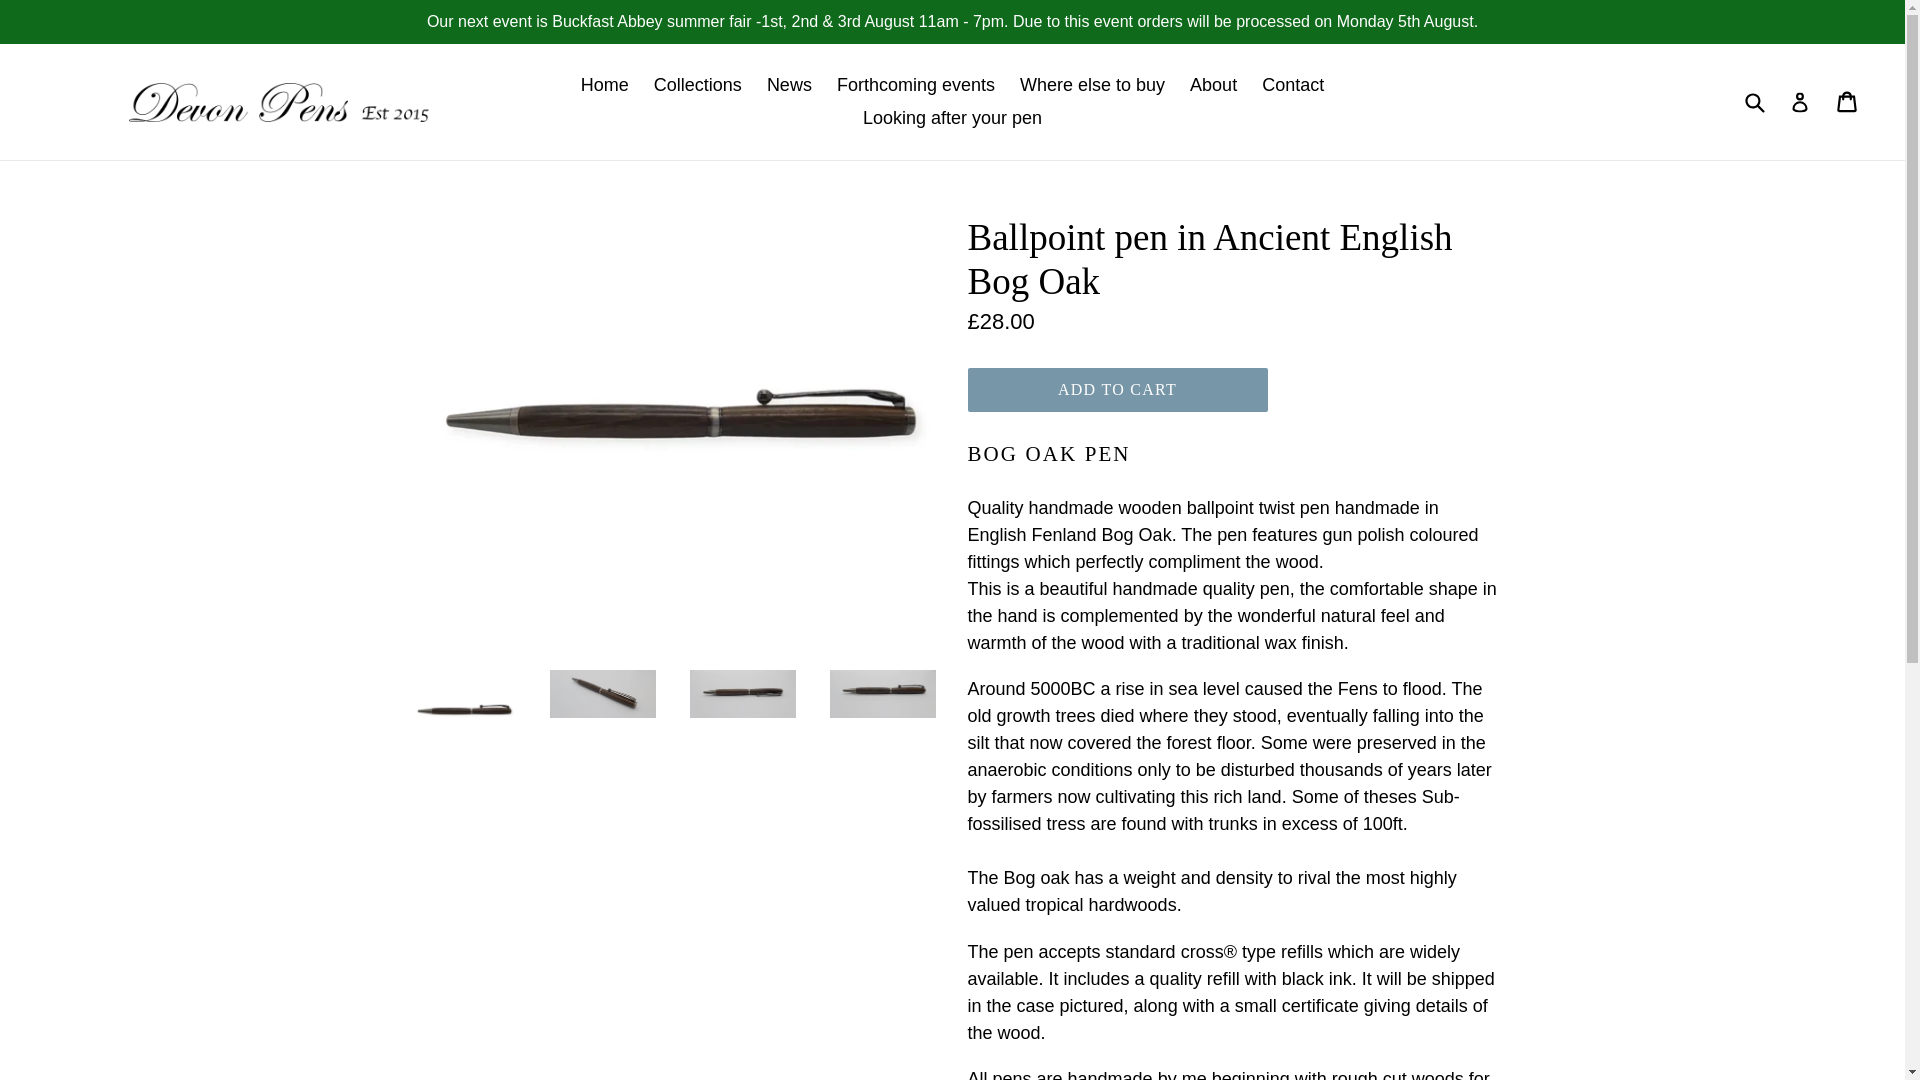 The height and width of the screenshot is (1080, 1920). Describe the element at coordinates (916, 85) in the screenshot. I see `Forthcoming events` at that location.